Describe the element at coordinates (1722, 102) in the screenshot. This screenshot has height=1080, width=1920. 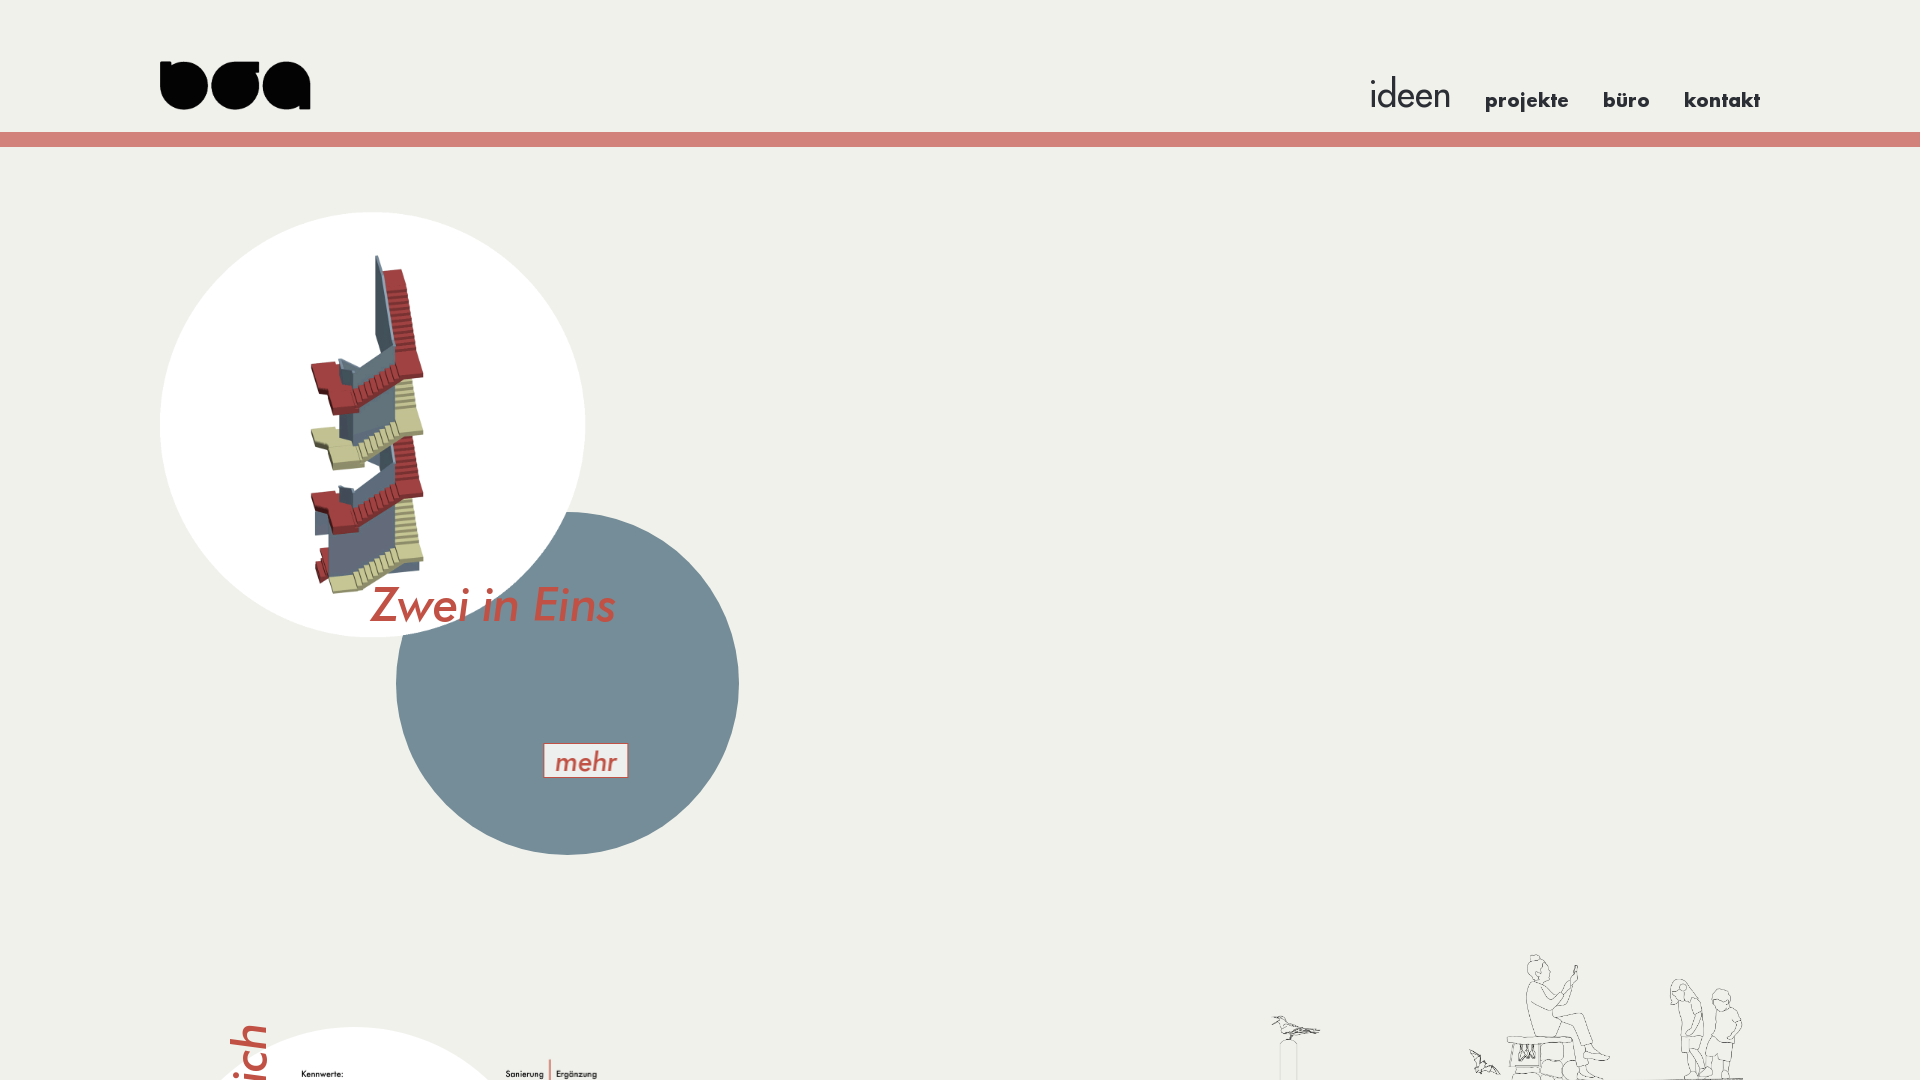
I see `kontakt` at that location.